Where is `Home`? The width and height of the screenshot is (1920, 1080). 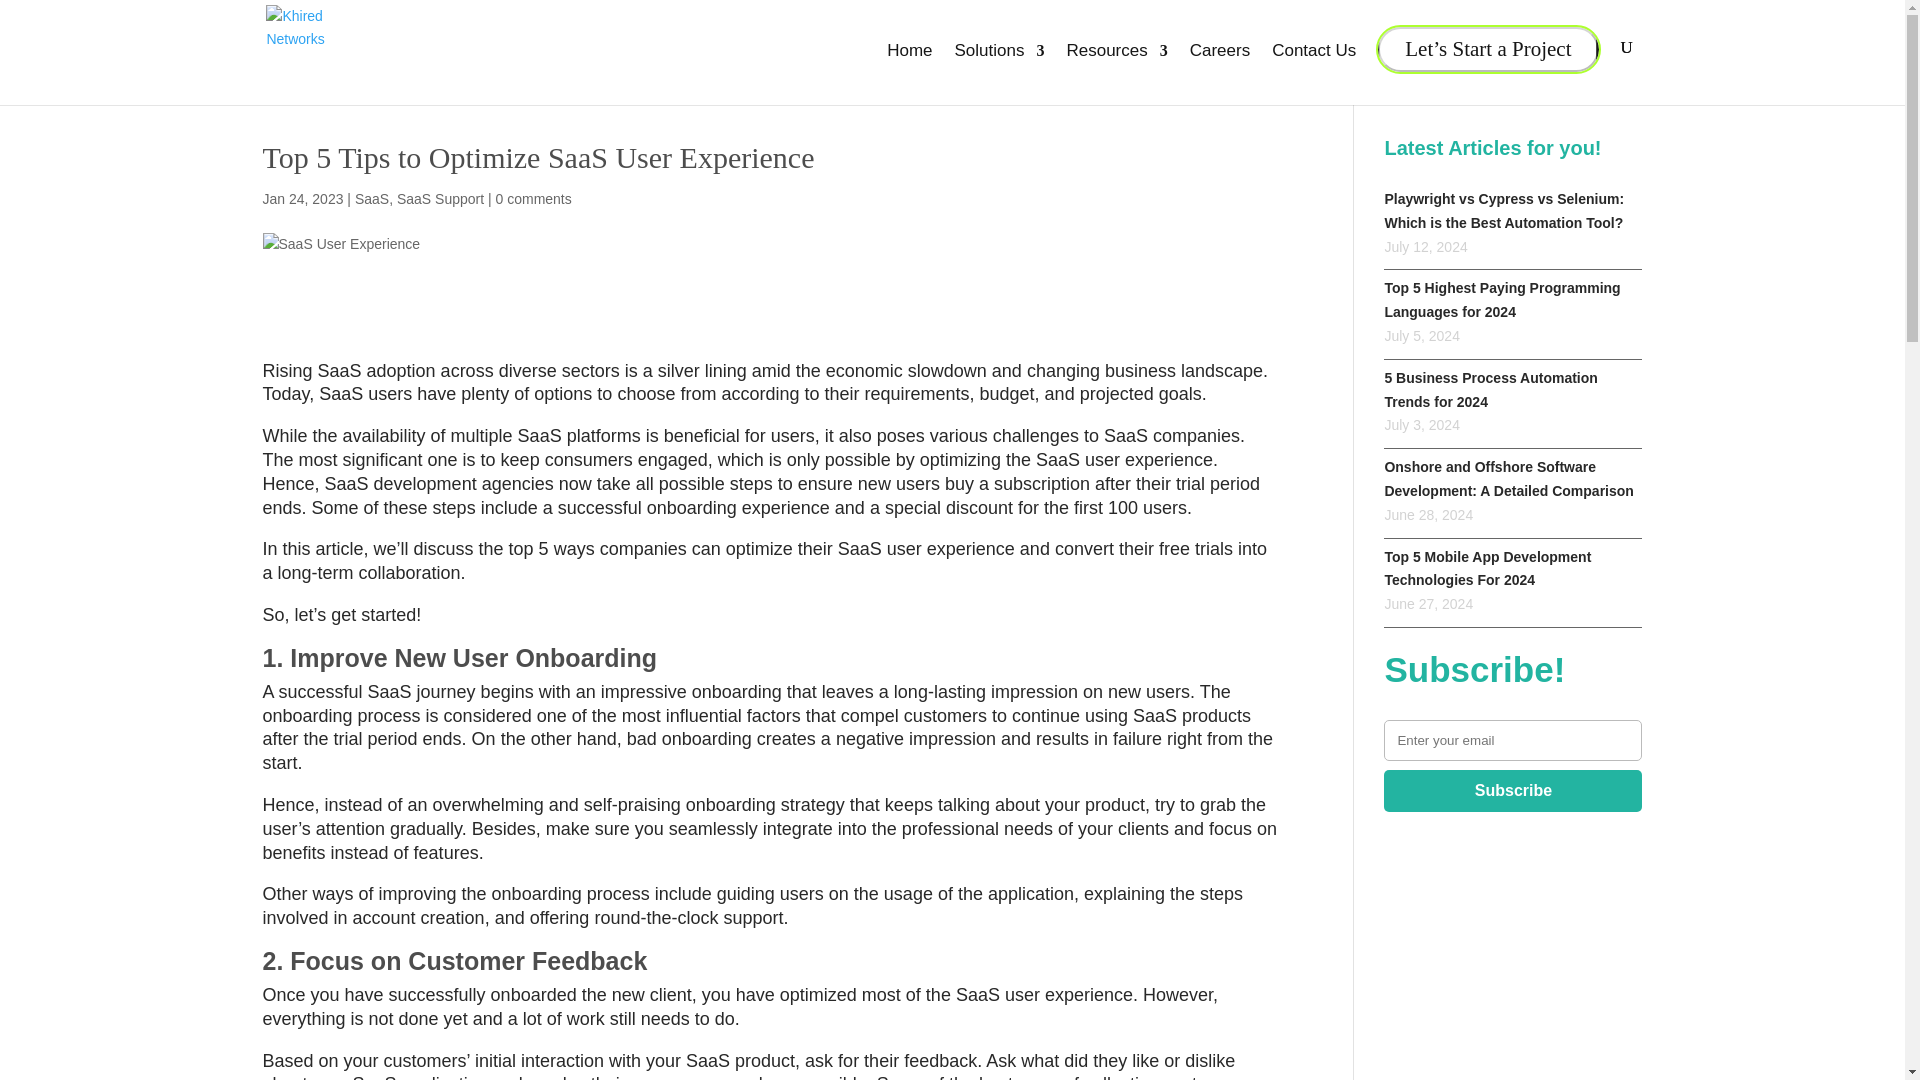 Home is located at coordinates (909, 67).